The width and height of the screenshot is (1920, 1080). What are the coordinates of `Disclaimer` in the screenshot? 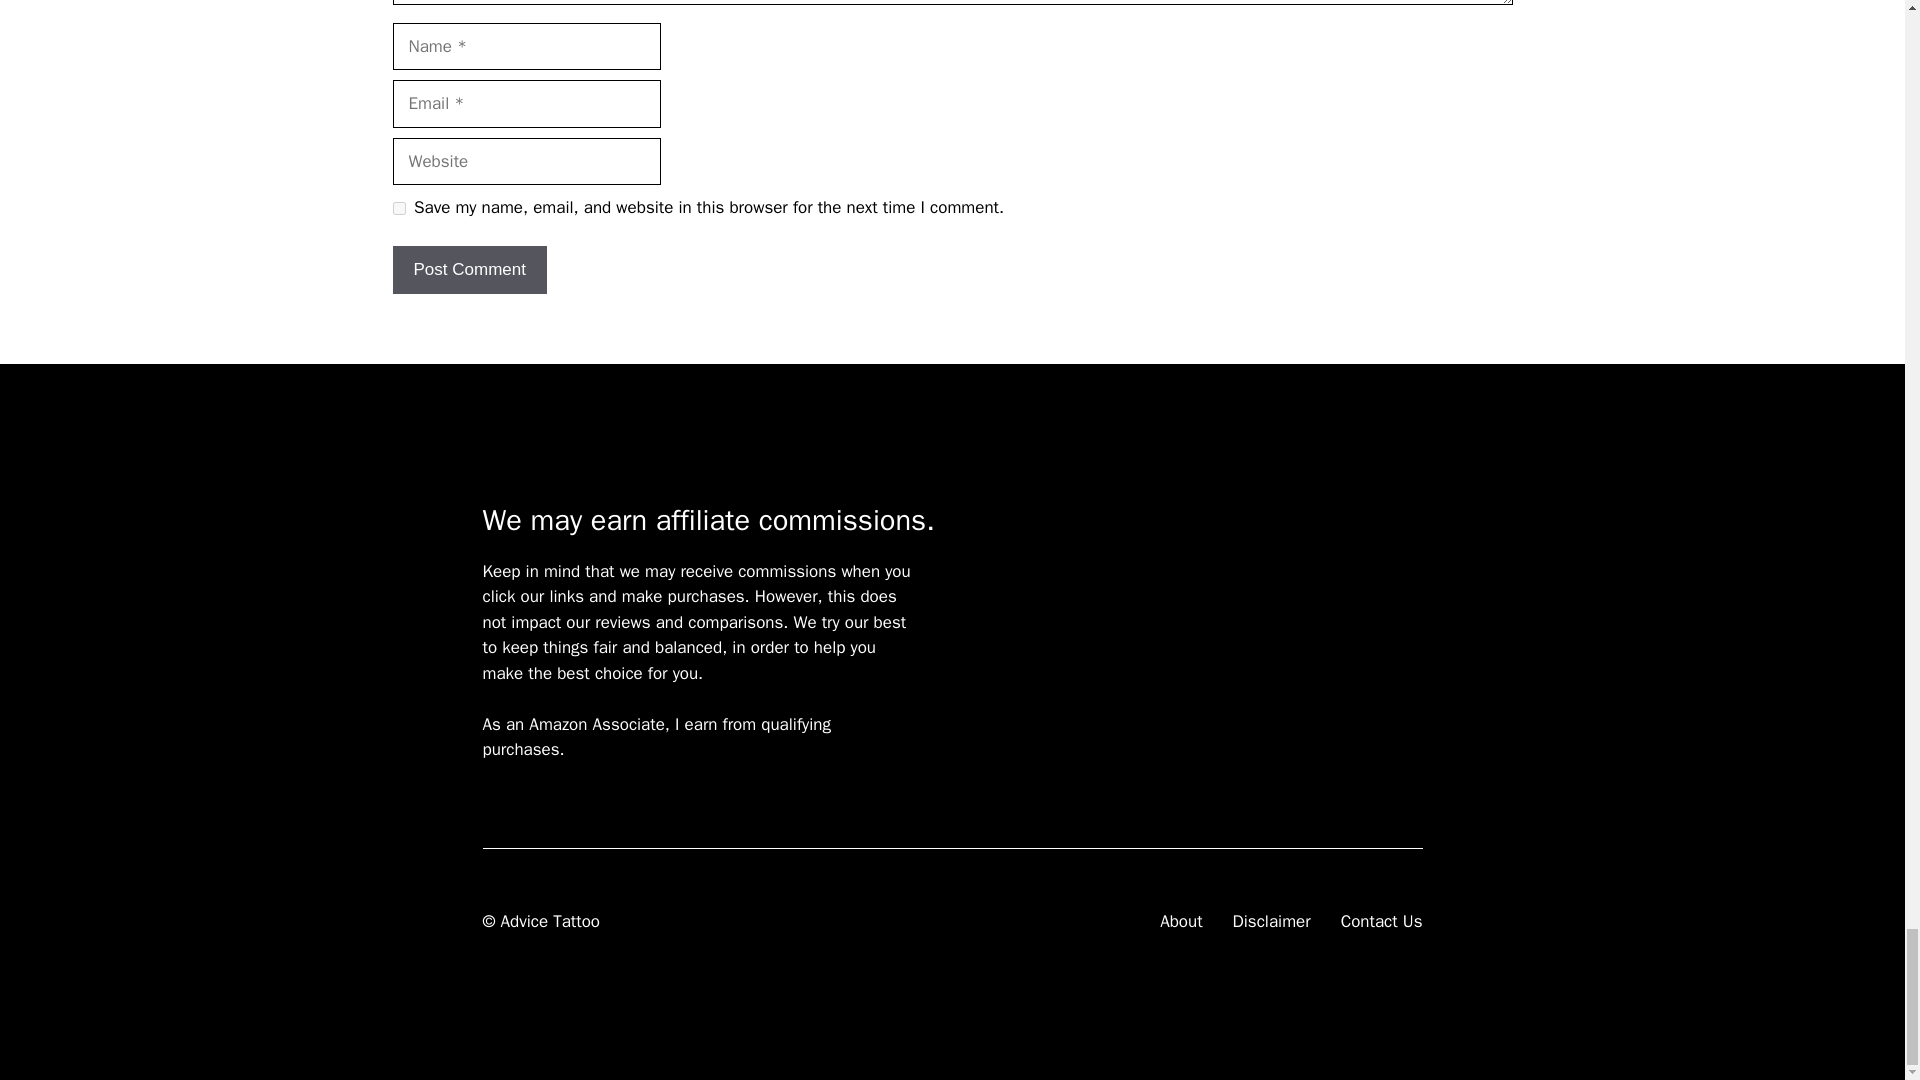 It's located at (1272, 922).